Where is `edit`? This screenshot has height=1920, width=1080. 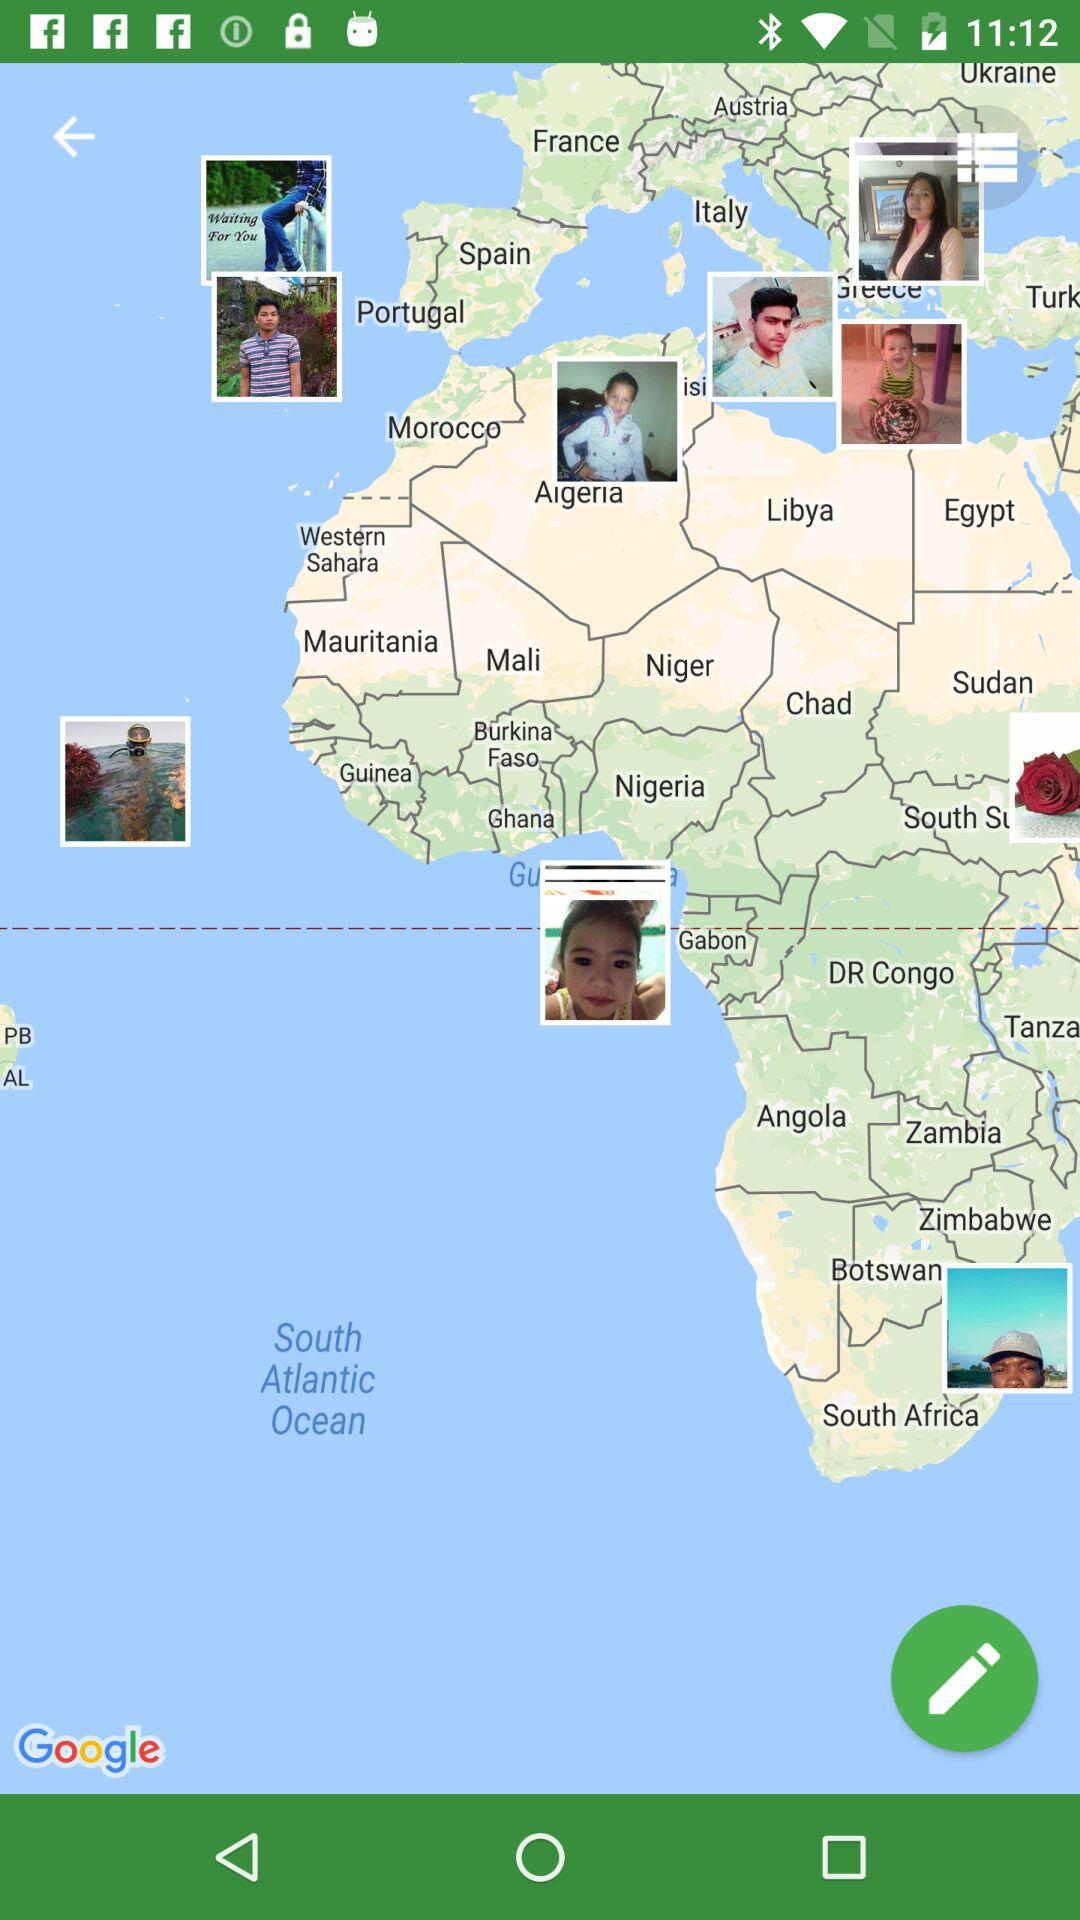
edit is located at coordinates (964, 1678).